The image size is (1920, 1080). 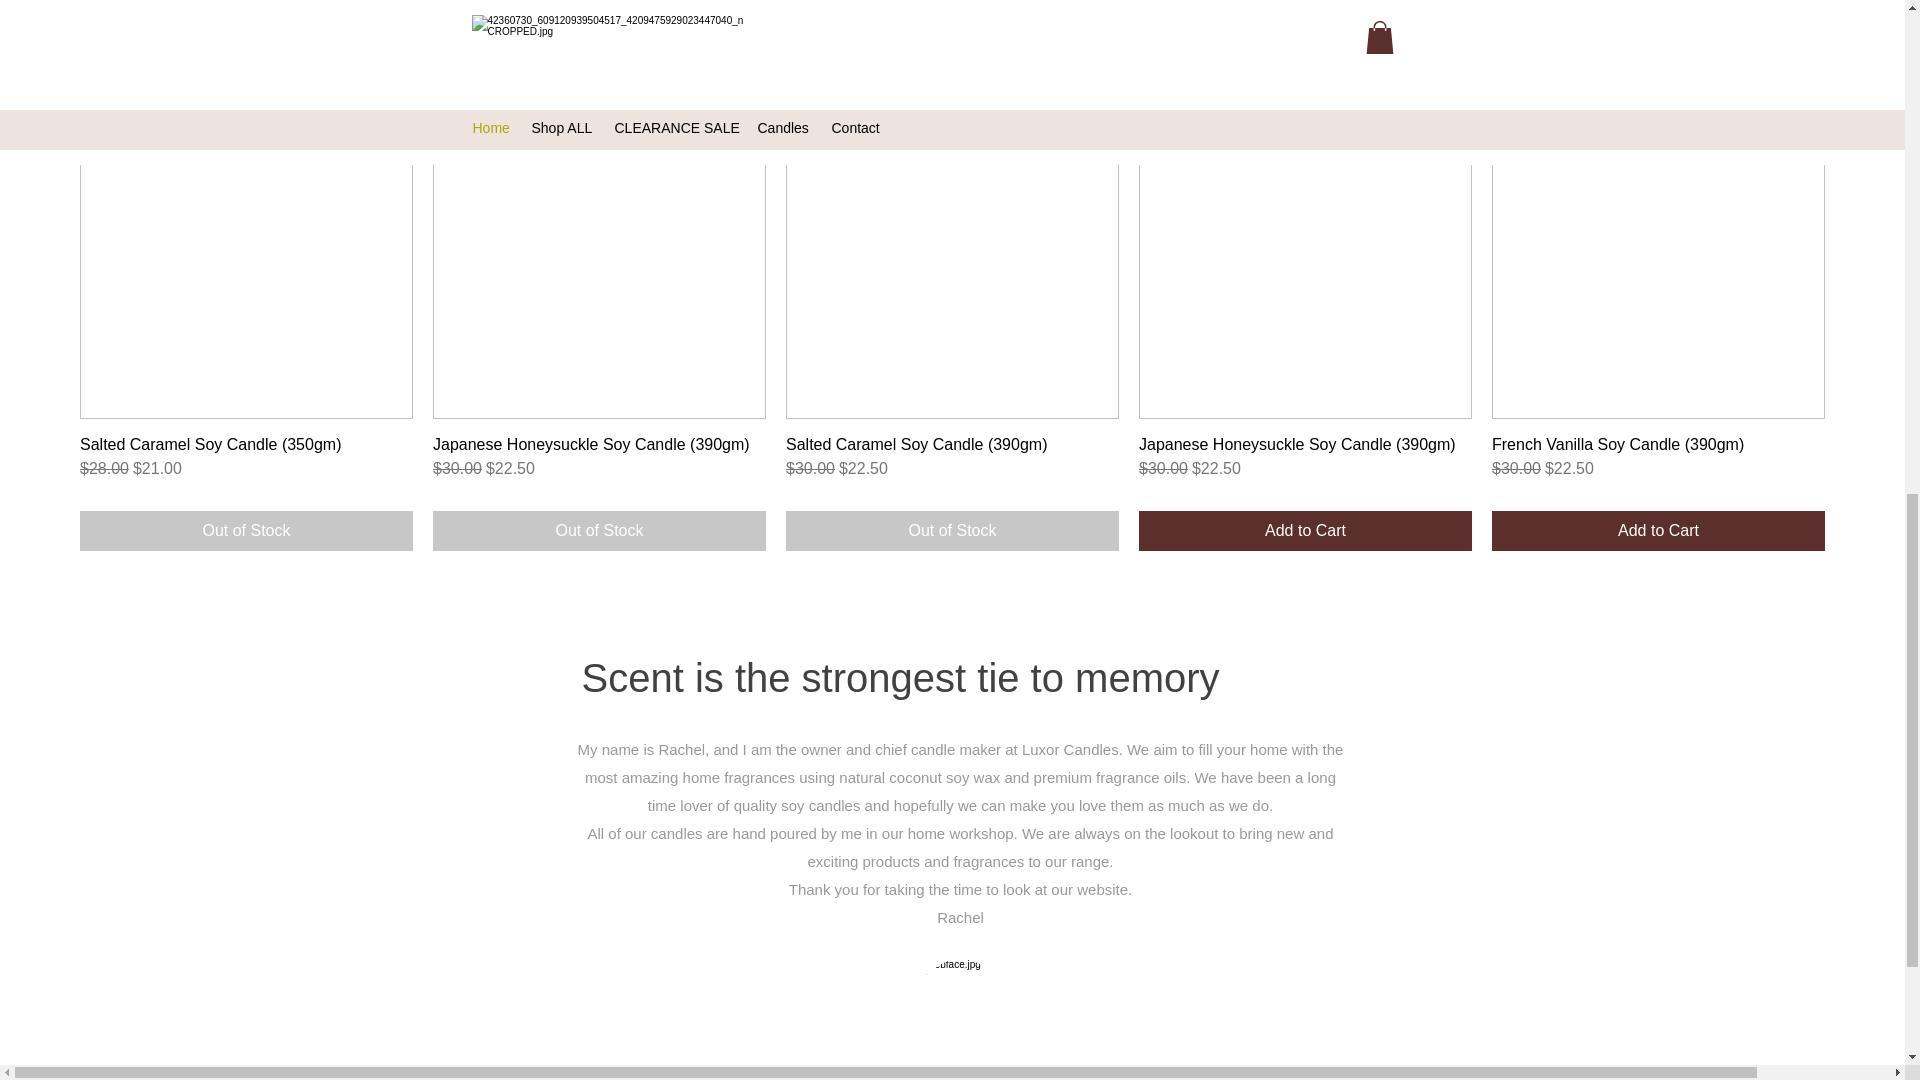 I want to click on Add to Cart, so click(x=1305, y=530).